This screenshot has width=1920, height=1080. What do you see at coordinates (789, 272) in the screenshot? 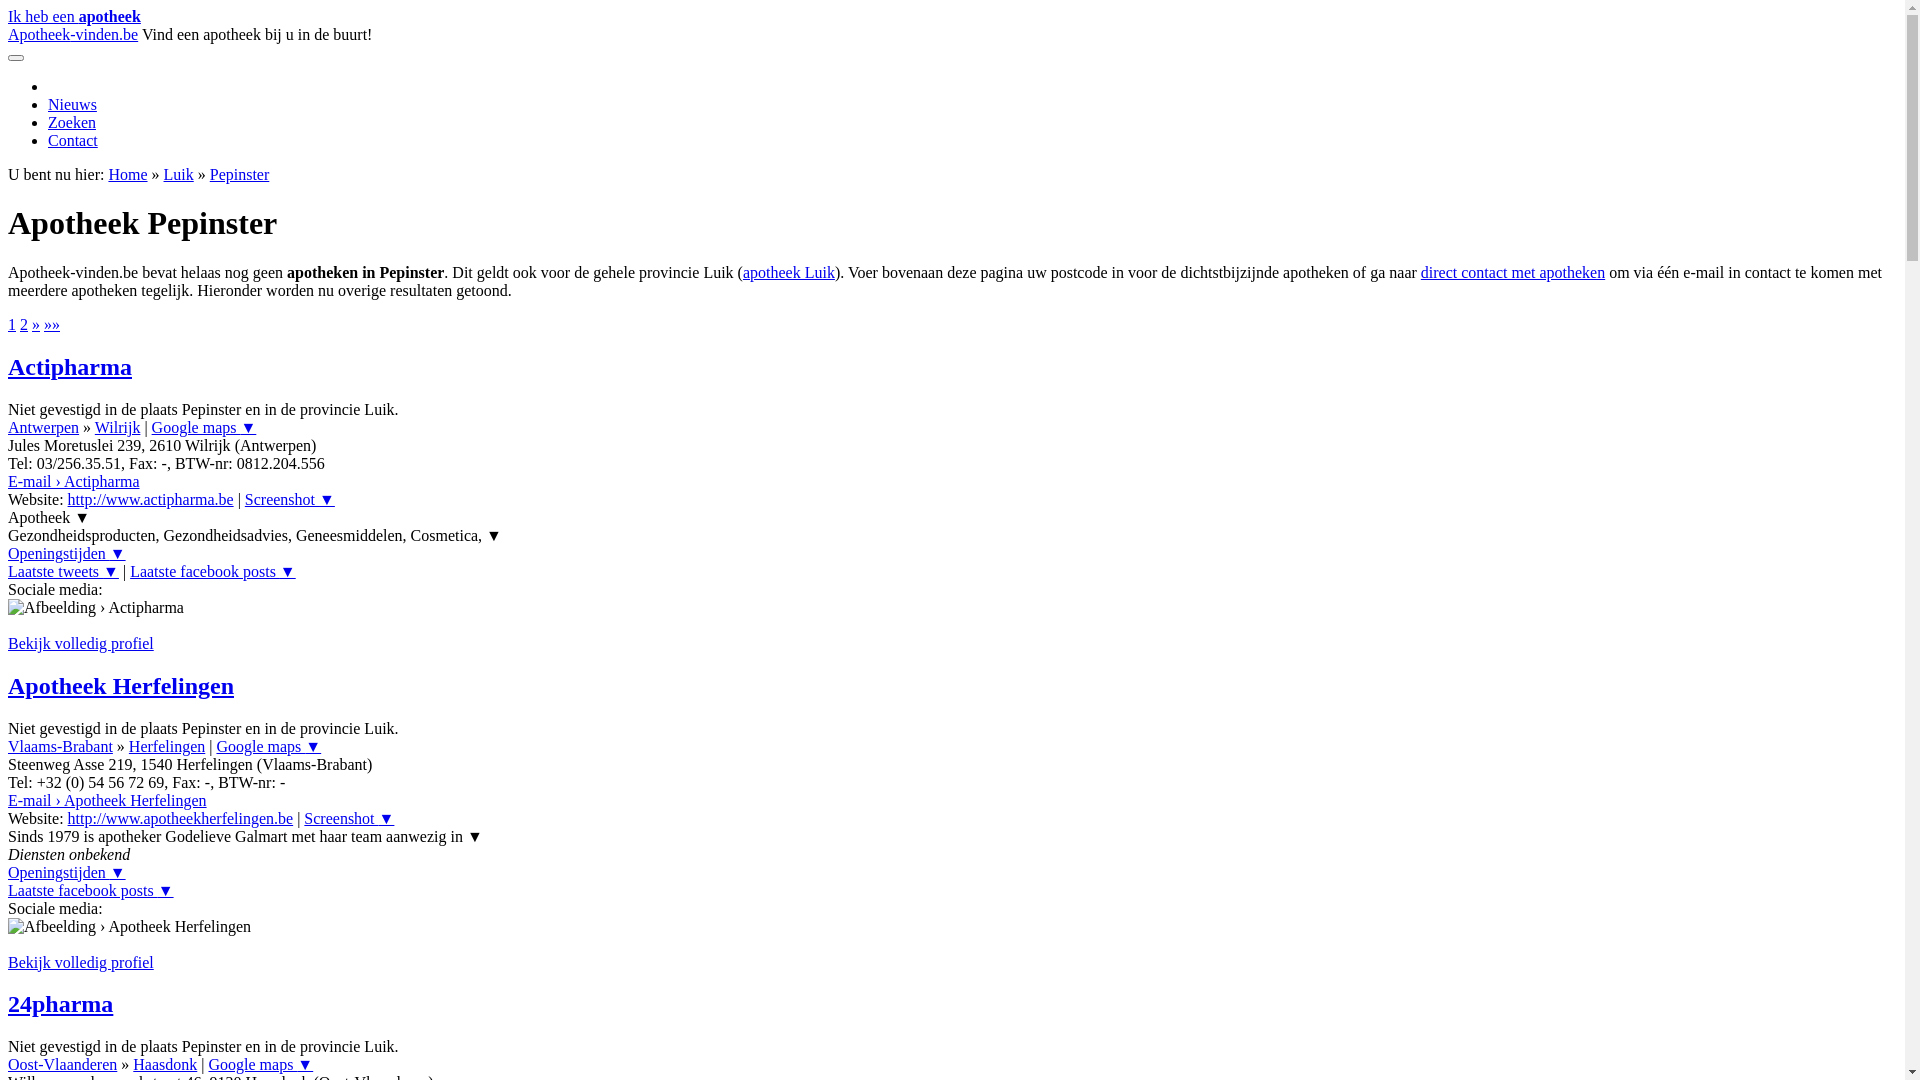
I see `apotheek Luik` at bounding box center [789, 272].